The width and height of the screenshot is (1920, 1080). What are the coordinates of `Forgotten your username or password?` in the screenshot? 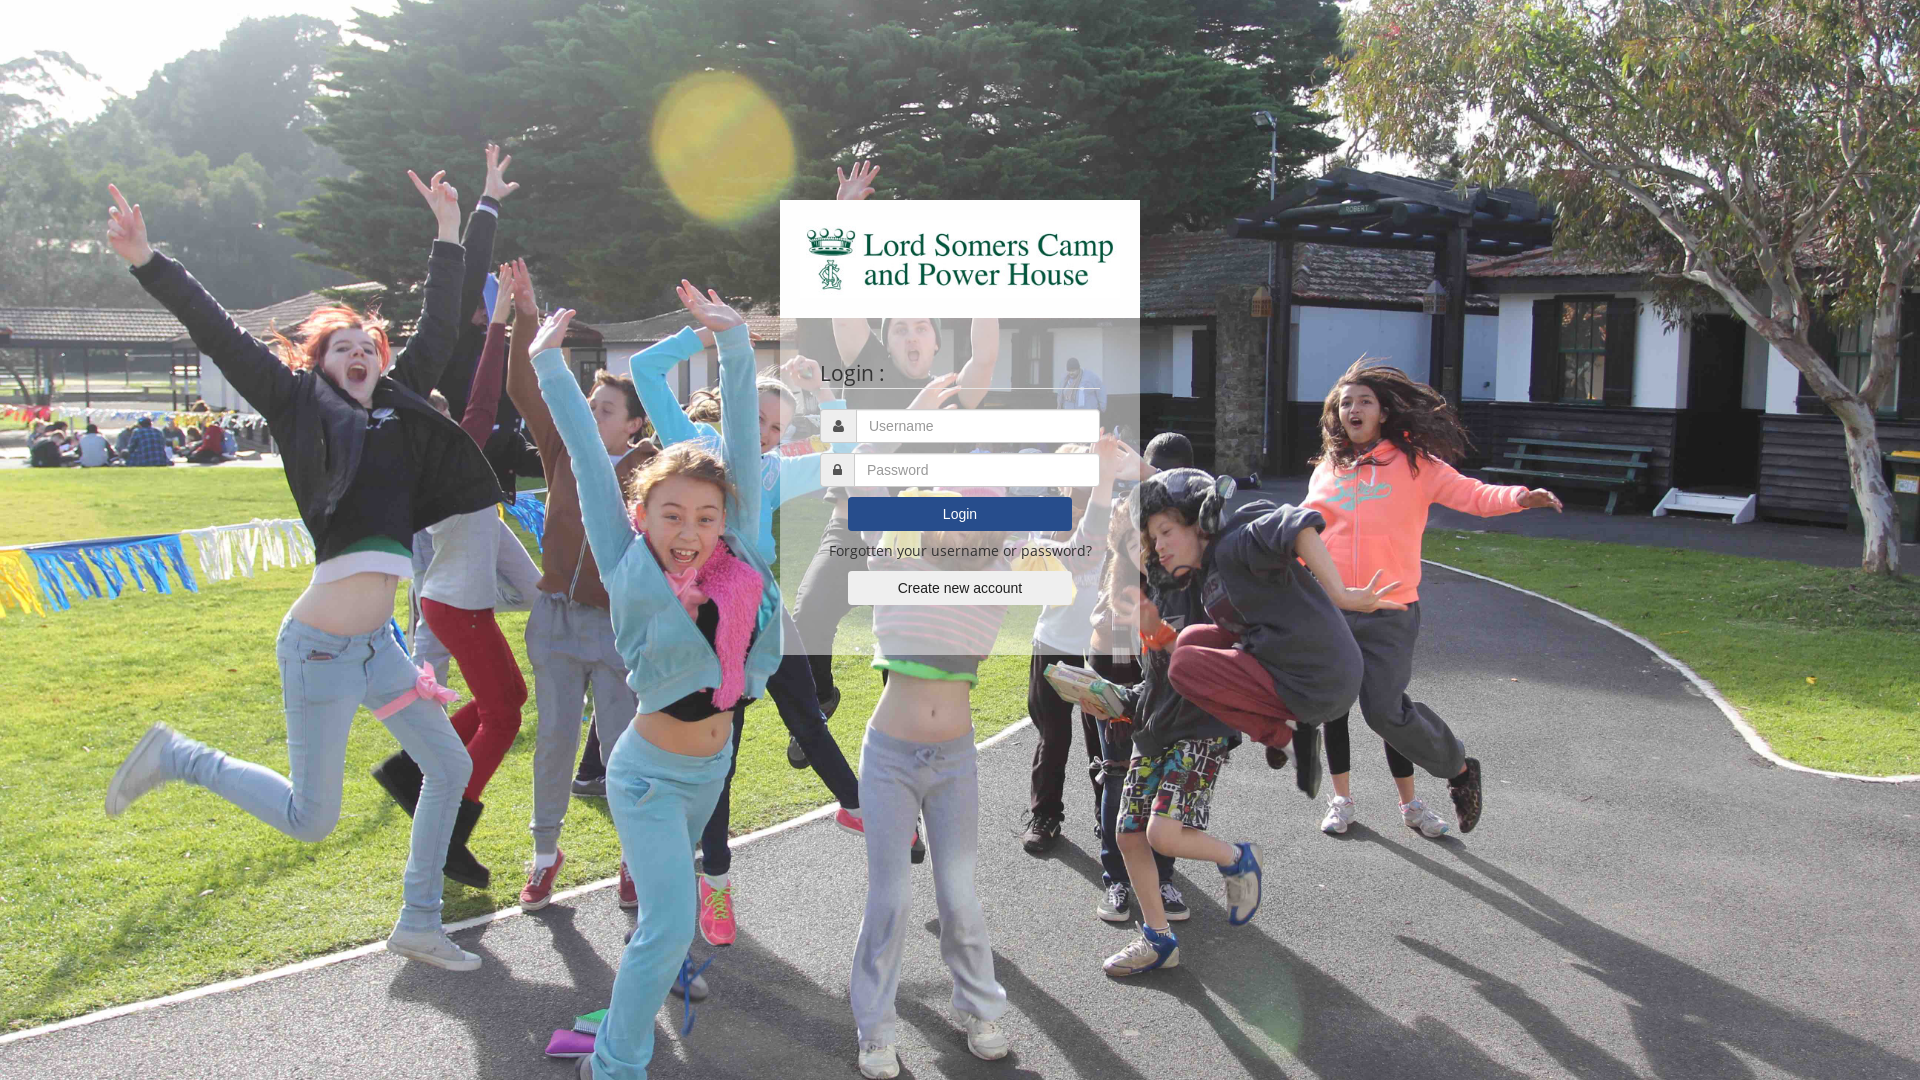 It's located at (960, 550).